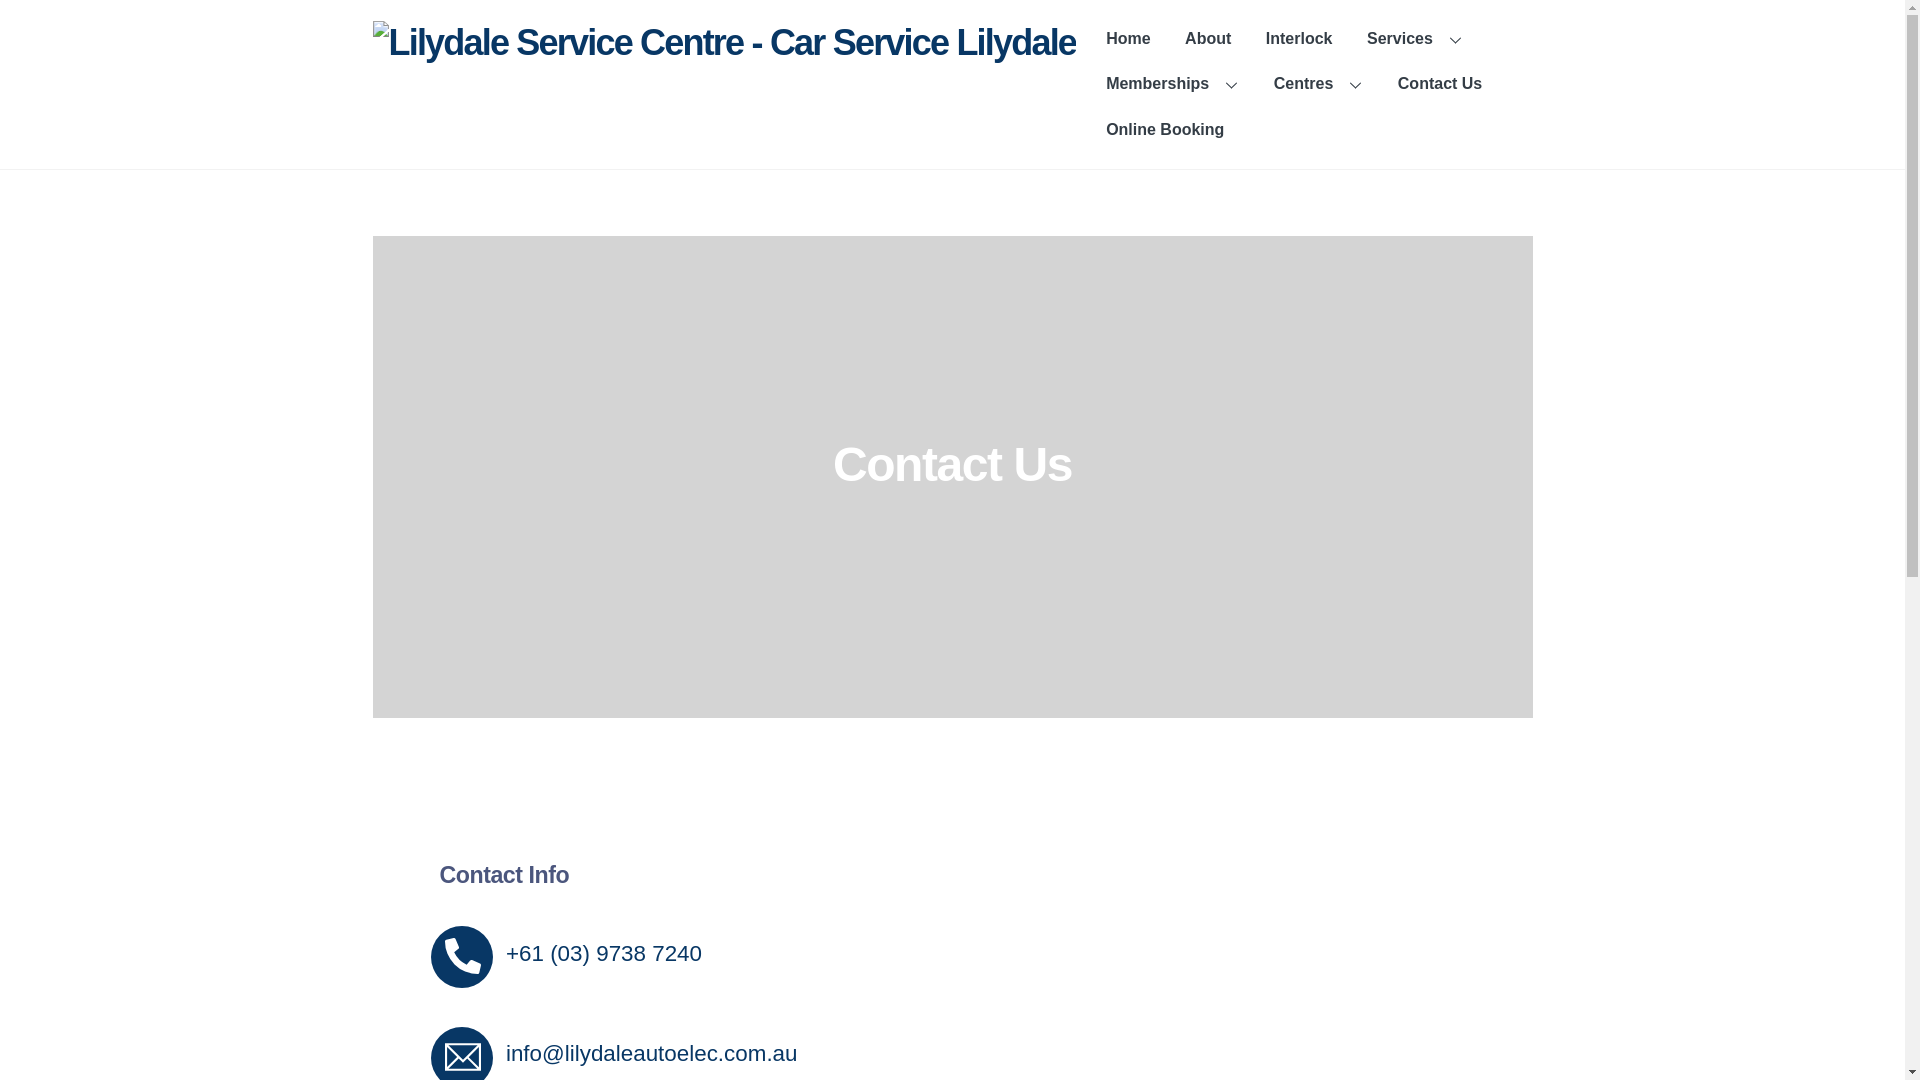 This screenshot has width=1920, height=1080. What do you see at coordinates (1415, 39) in the screenshot?
I see `Services` at bounding box center [1415, 39].